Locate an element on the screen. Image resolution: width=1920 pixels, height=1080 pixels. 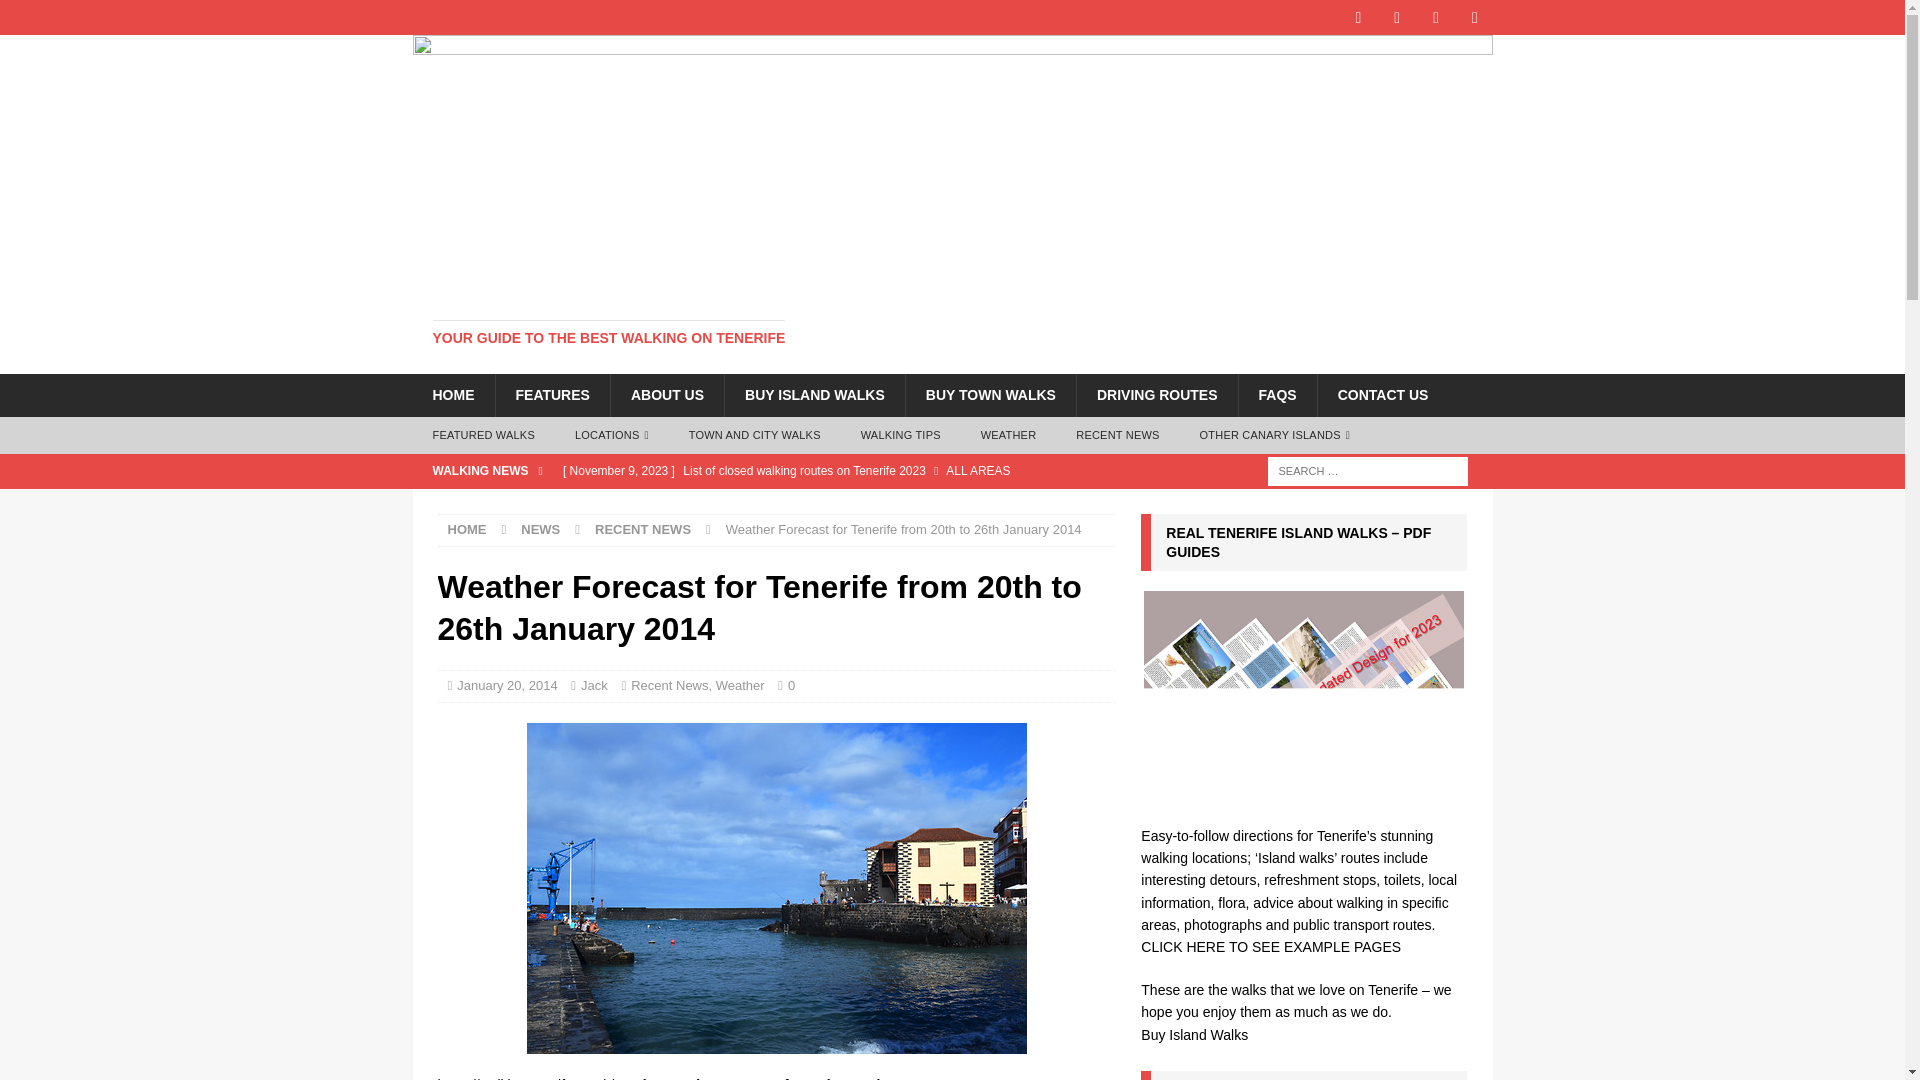
YOUR GUIDE TO THE BEST WALKING ON TENERIFE is located at coordinates (608, 338).